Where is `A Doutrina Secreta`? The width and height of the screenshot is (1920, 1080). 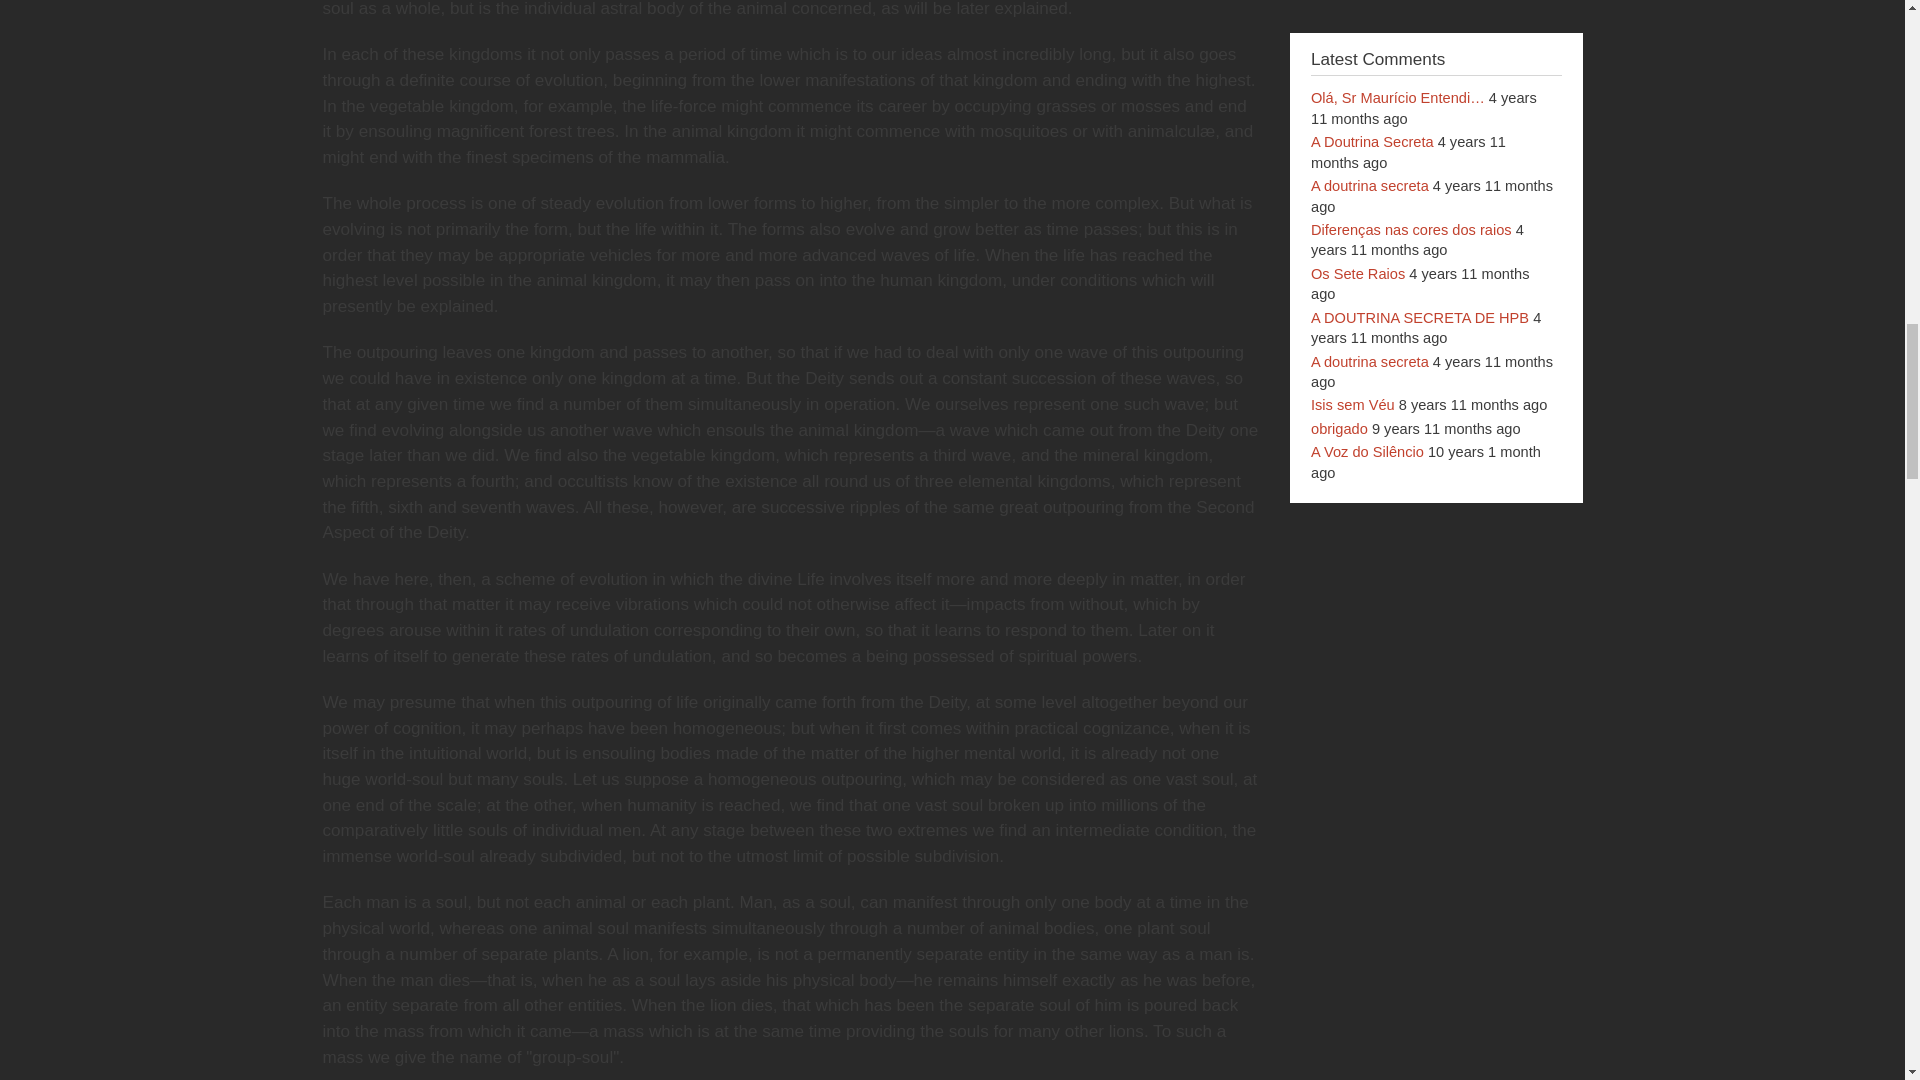 A Doutrina Secreta is located at coordinates (1372, 142).